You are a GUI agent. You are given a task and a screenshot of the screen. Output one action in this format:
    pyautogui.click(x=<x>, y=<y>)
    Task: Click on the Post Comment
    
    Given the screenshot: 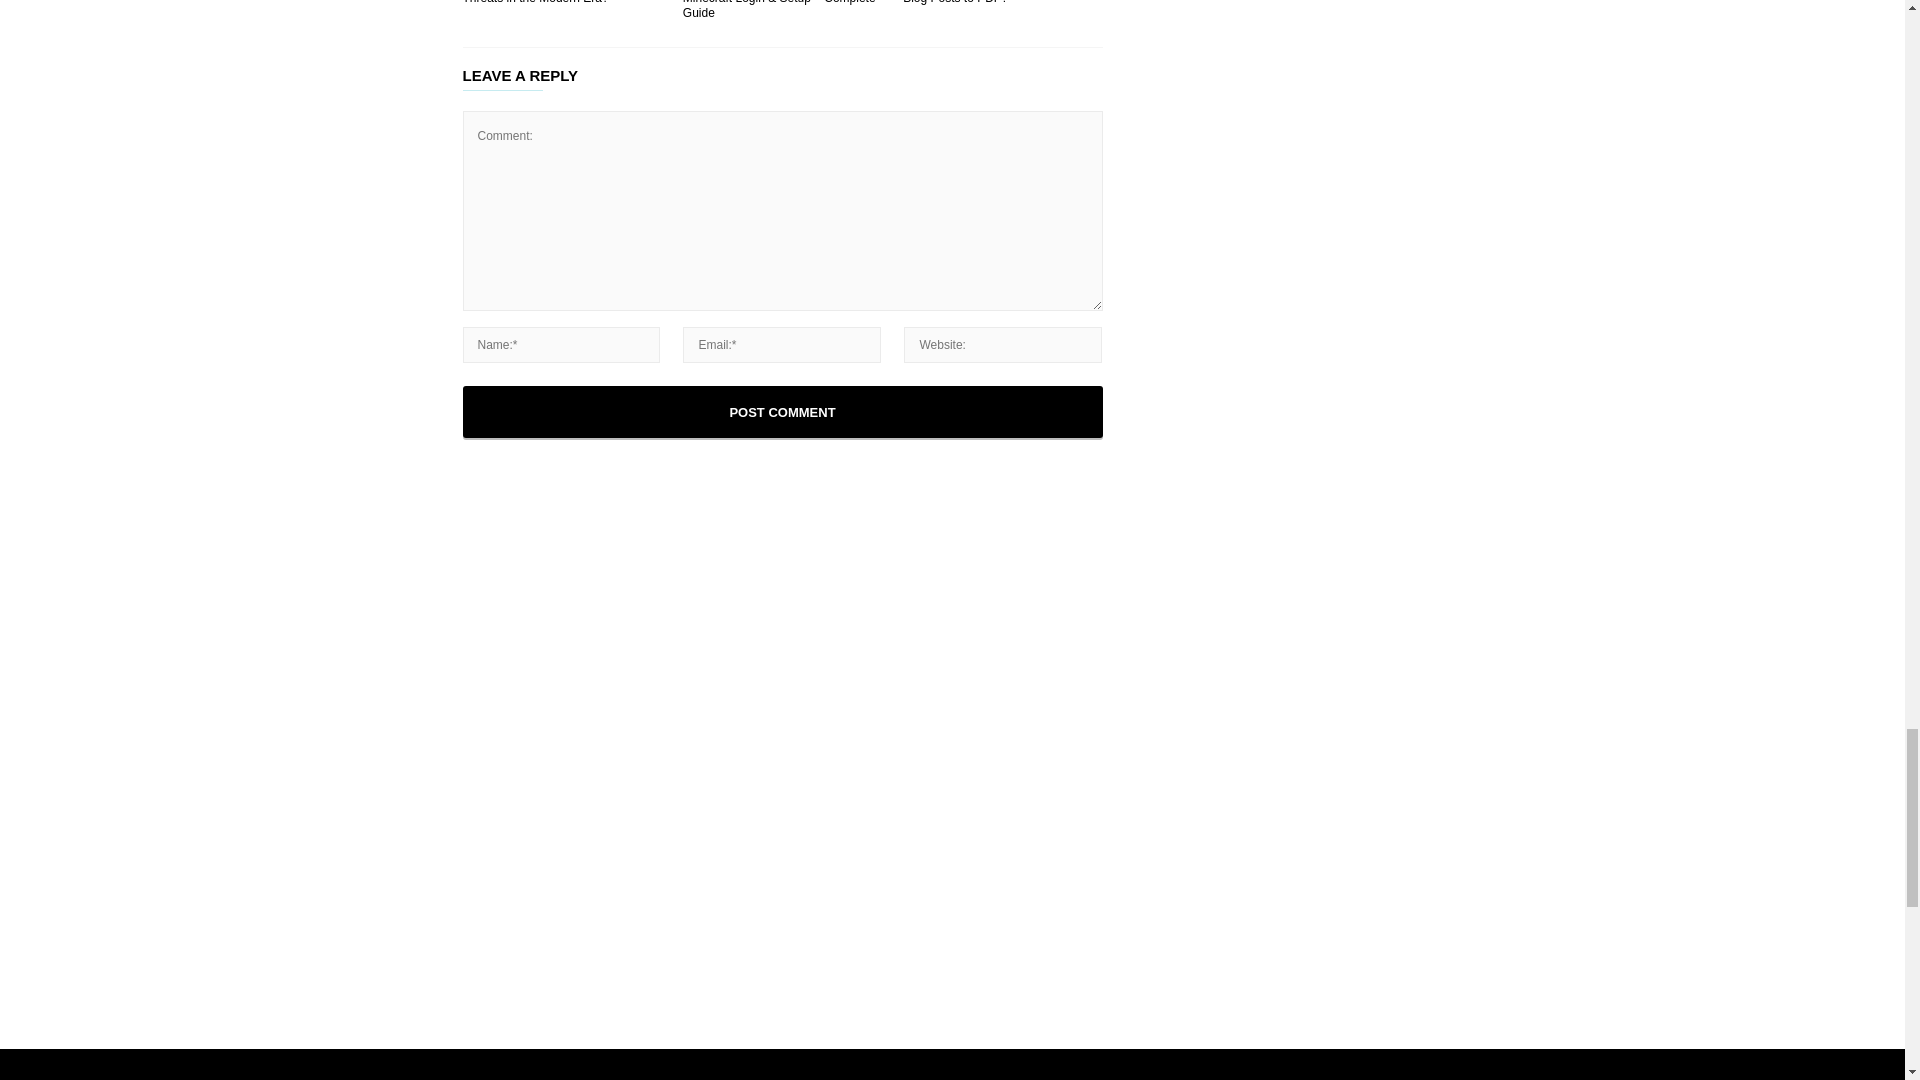 What is the action you would take?
    pyautogui.click(x=782, y=412)
    